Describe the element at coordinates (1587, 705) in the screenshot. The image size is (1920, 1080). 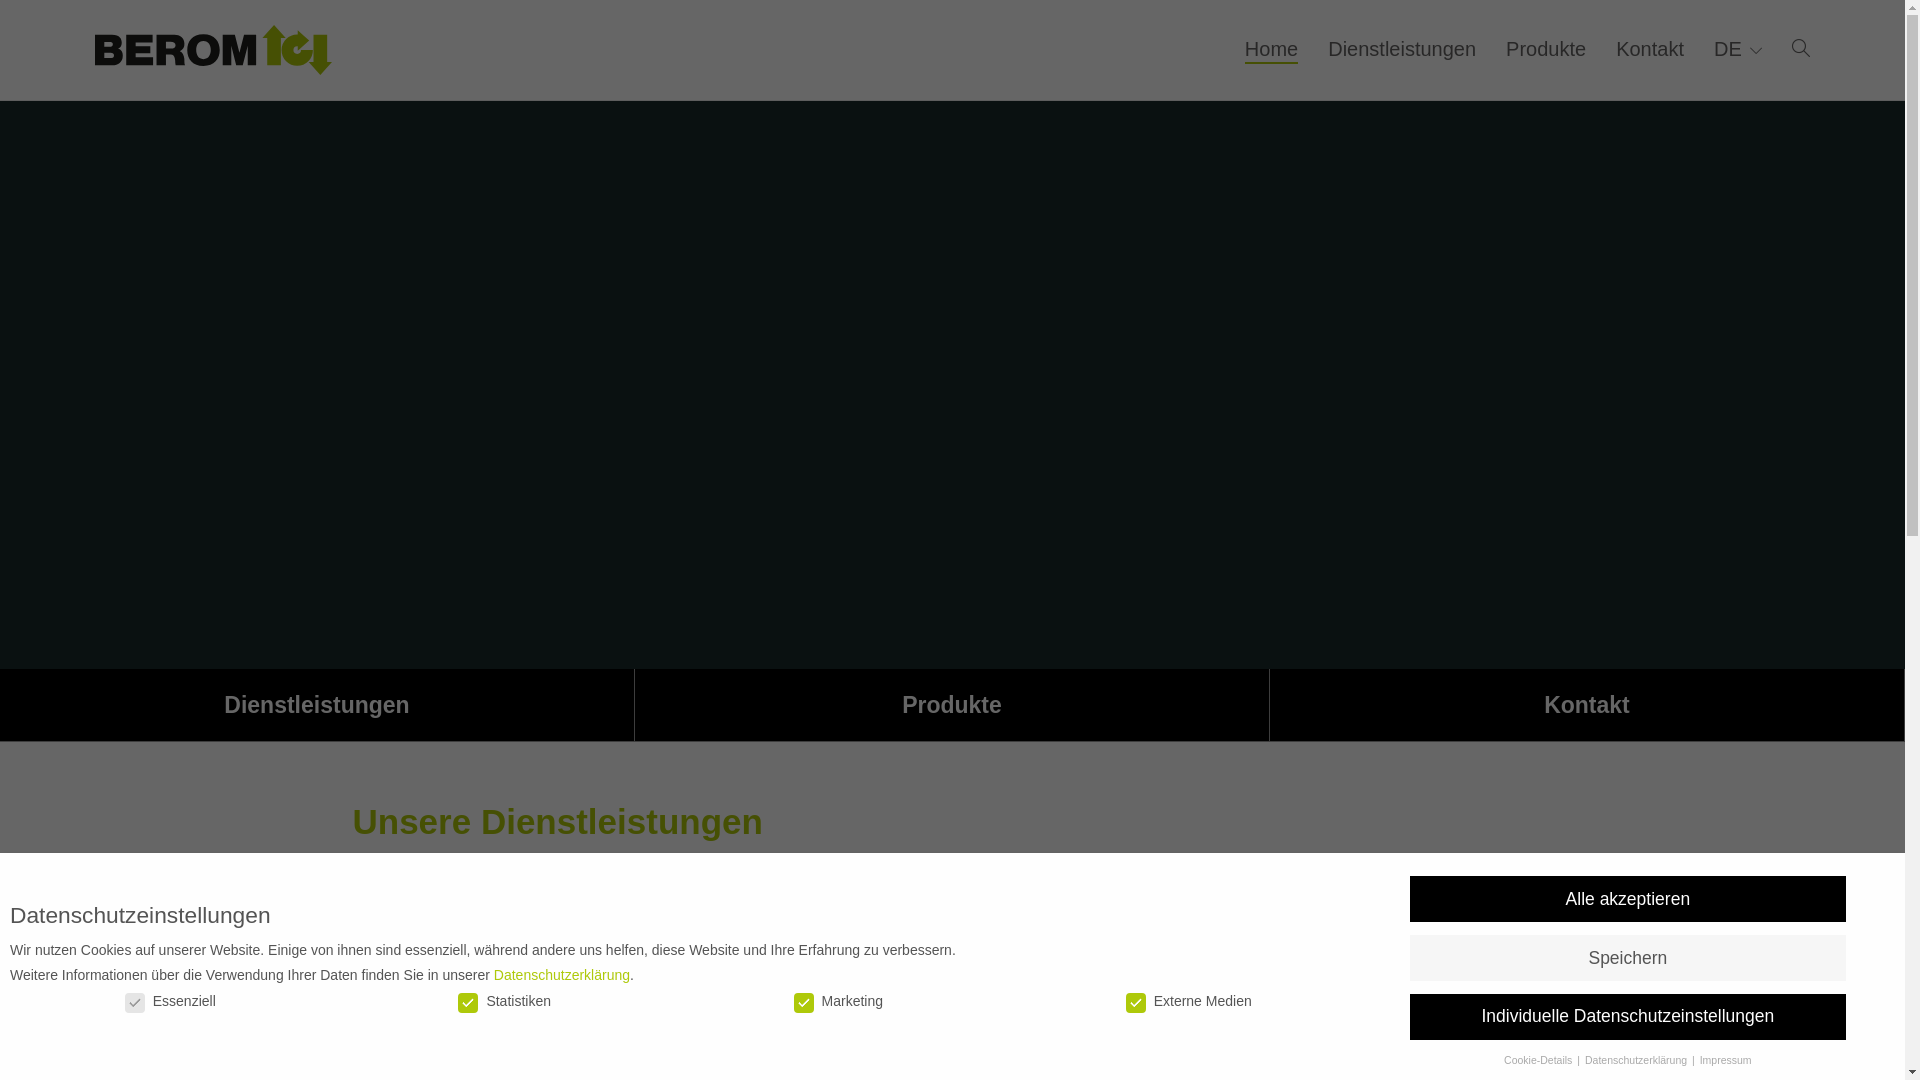
I see `Kontakt` at that location.